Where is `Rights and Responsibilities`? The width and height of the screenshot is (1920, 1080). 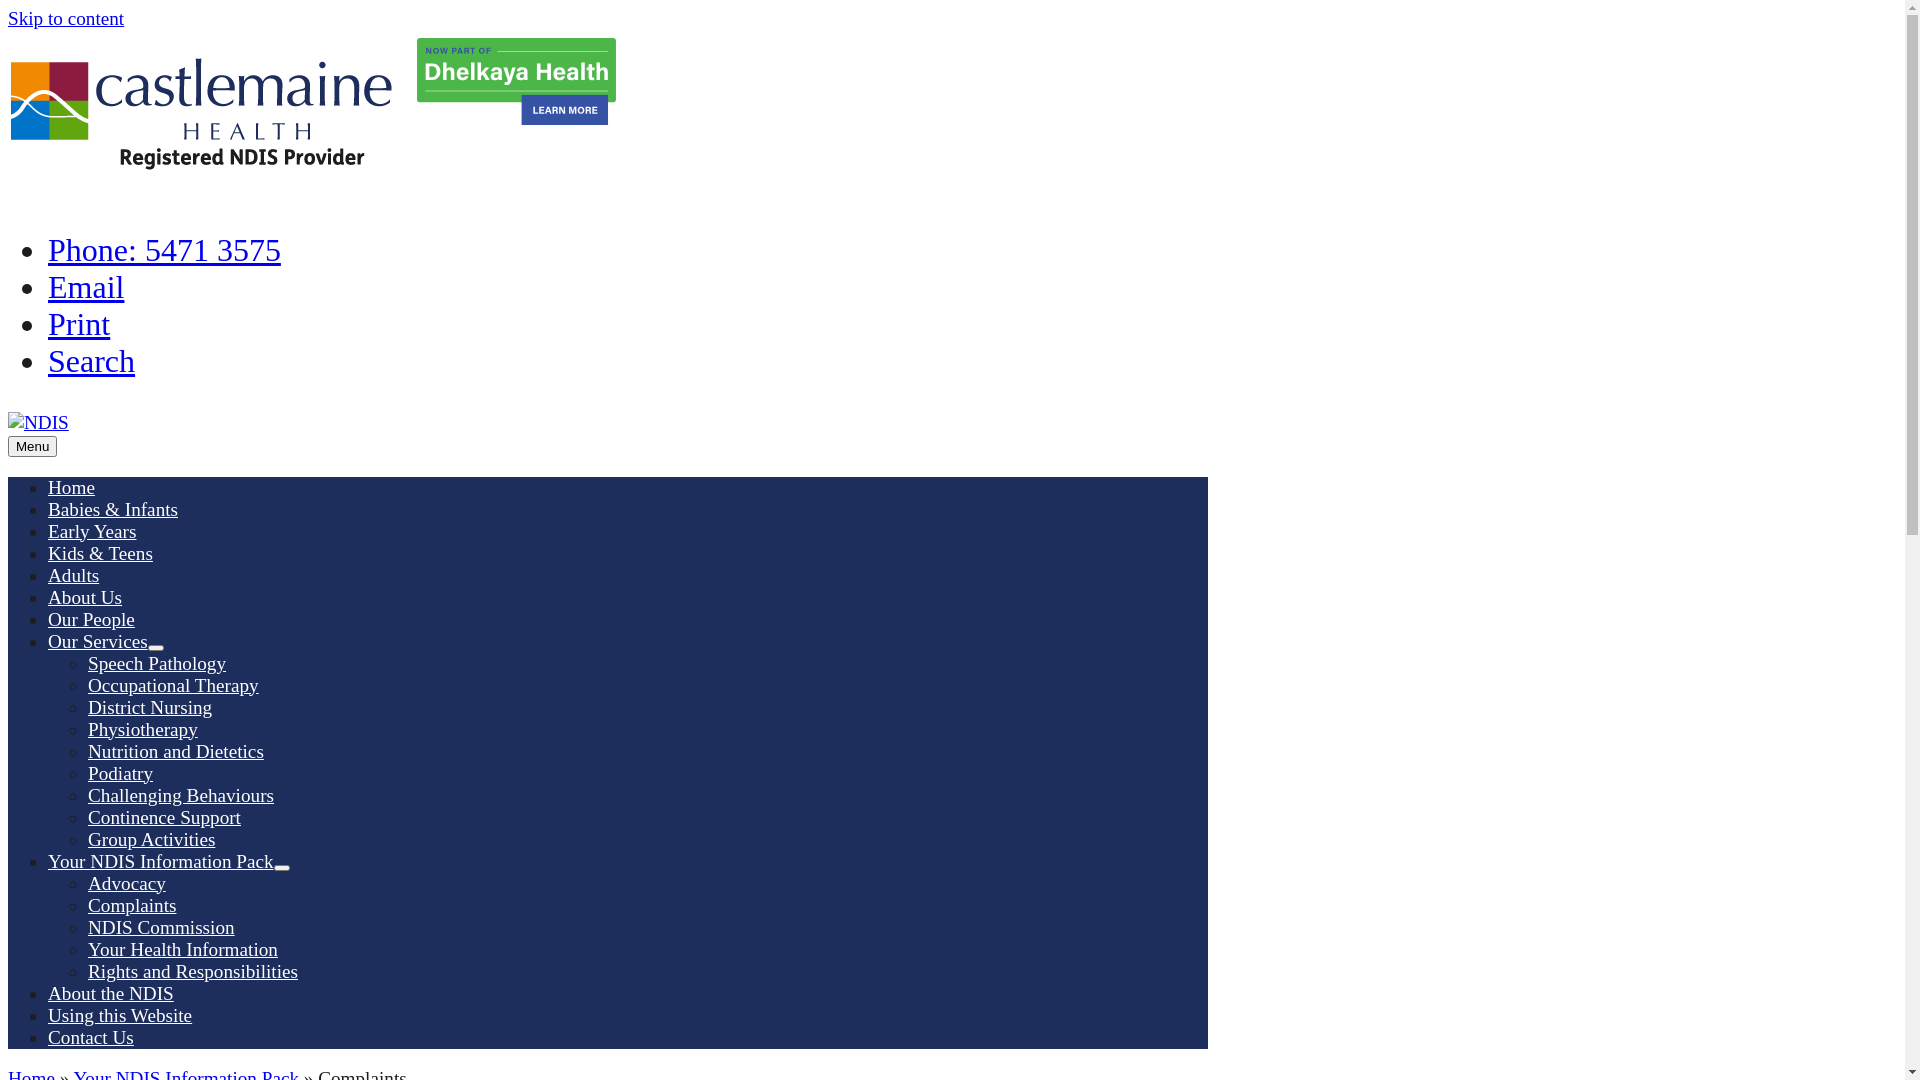 Rights and Responsibilities is located at coordinates (193, 972).